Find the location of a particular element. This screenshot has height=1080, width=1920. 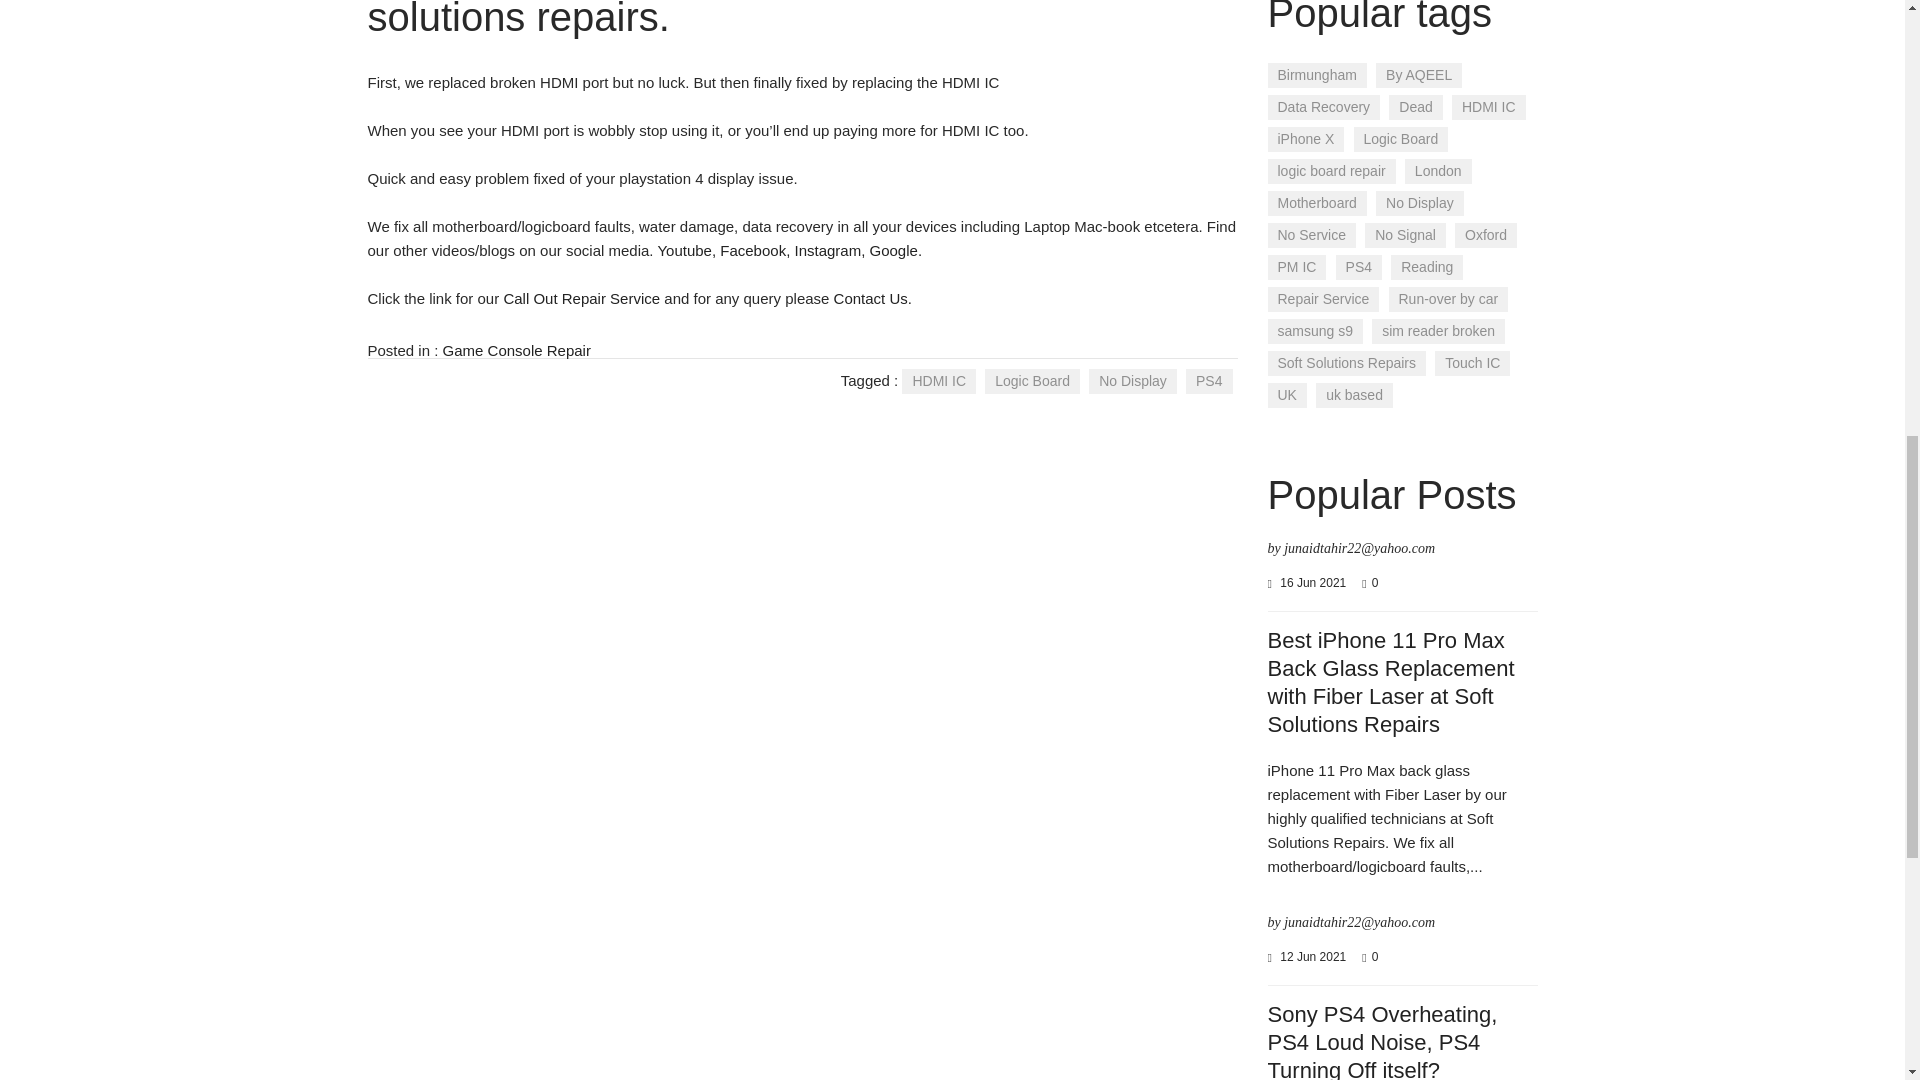

Call Out Repair Service is located at coordinates (582, 298).